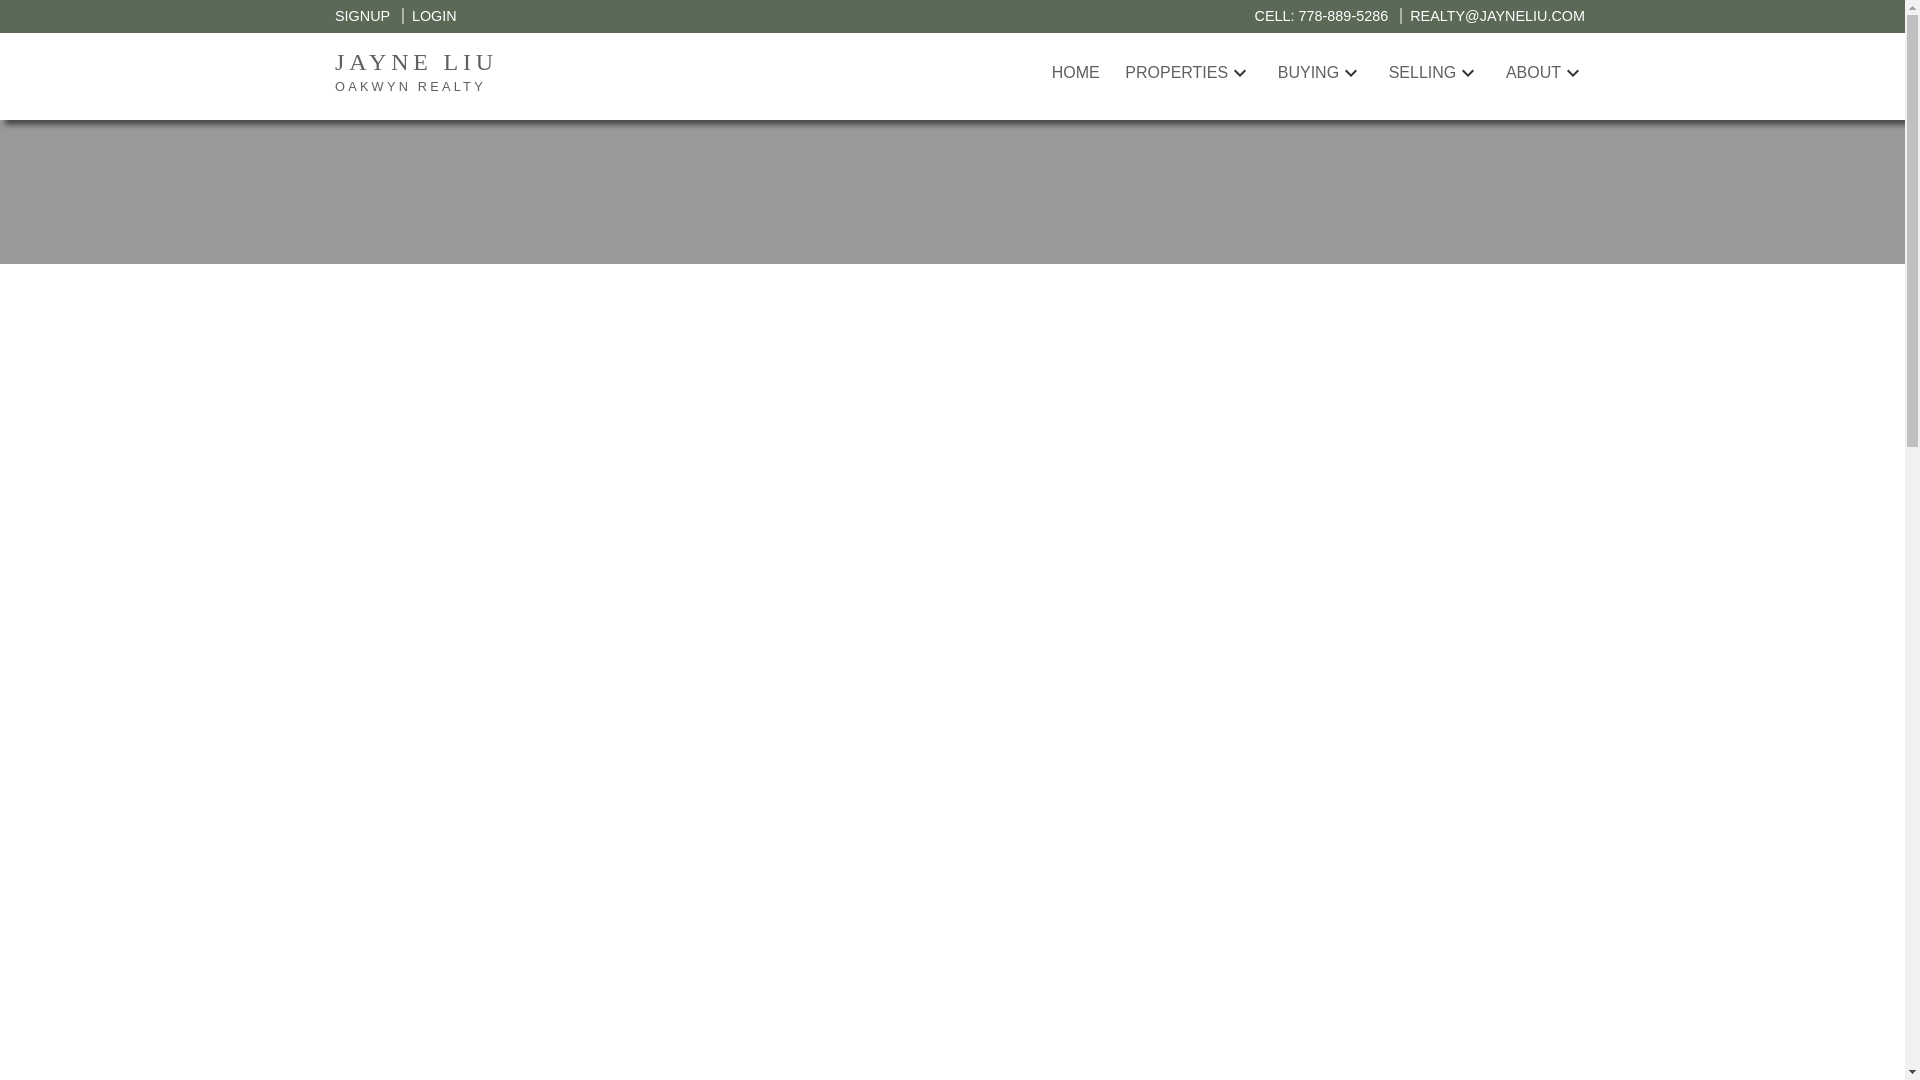 Image resolution: width=1920 pixels, height=1080 pixels. What do you see at coordinates (554, 73) in the screenshot?
I see `LOGIN` at bounding box center [554, 73].